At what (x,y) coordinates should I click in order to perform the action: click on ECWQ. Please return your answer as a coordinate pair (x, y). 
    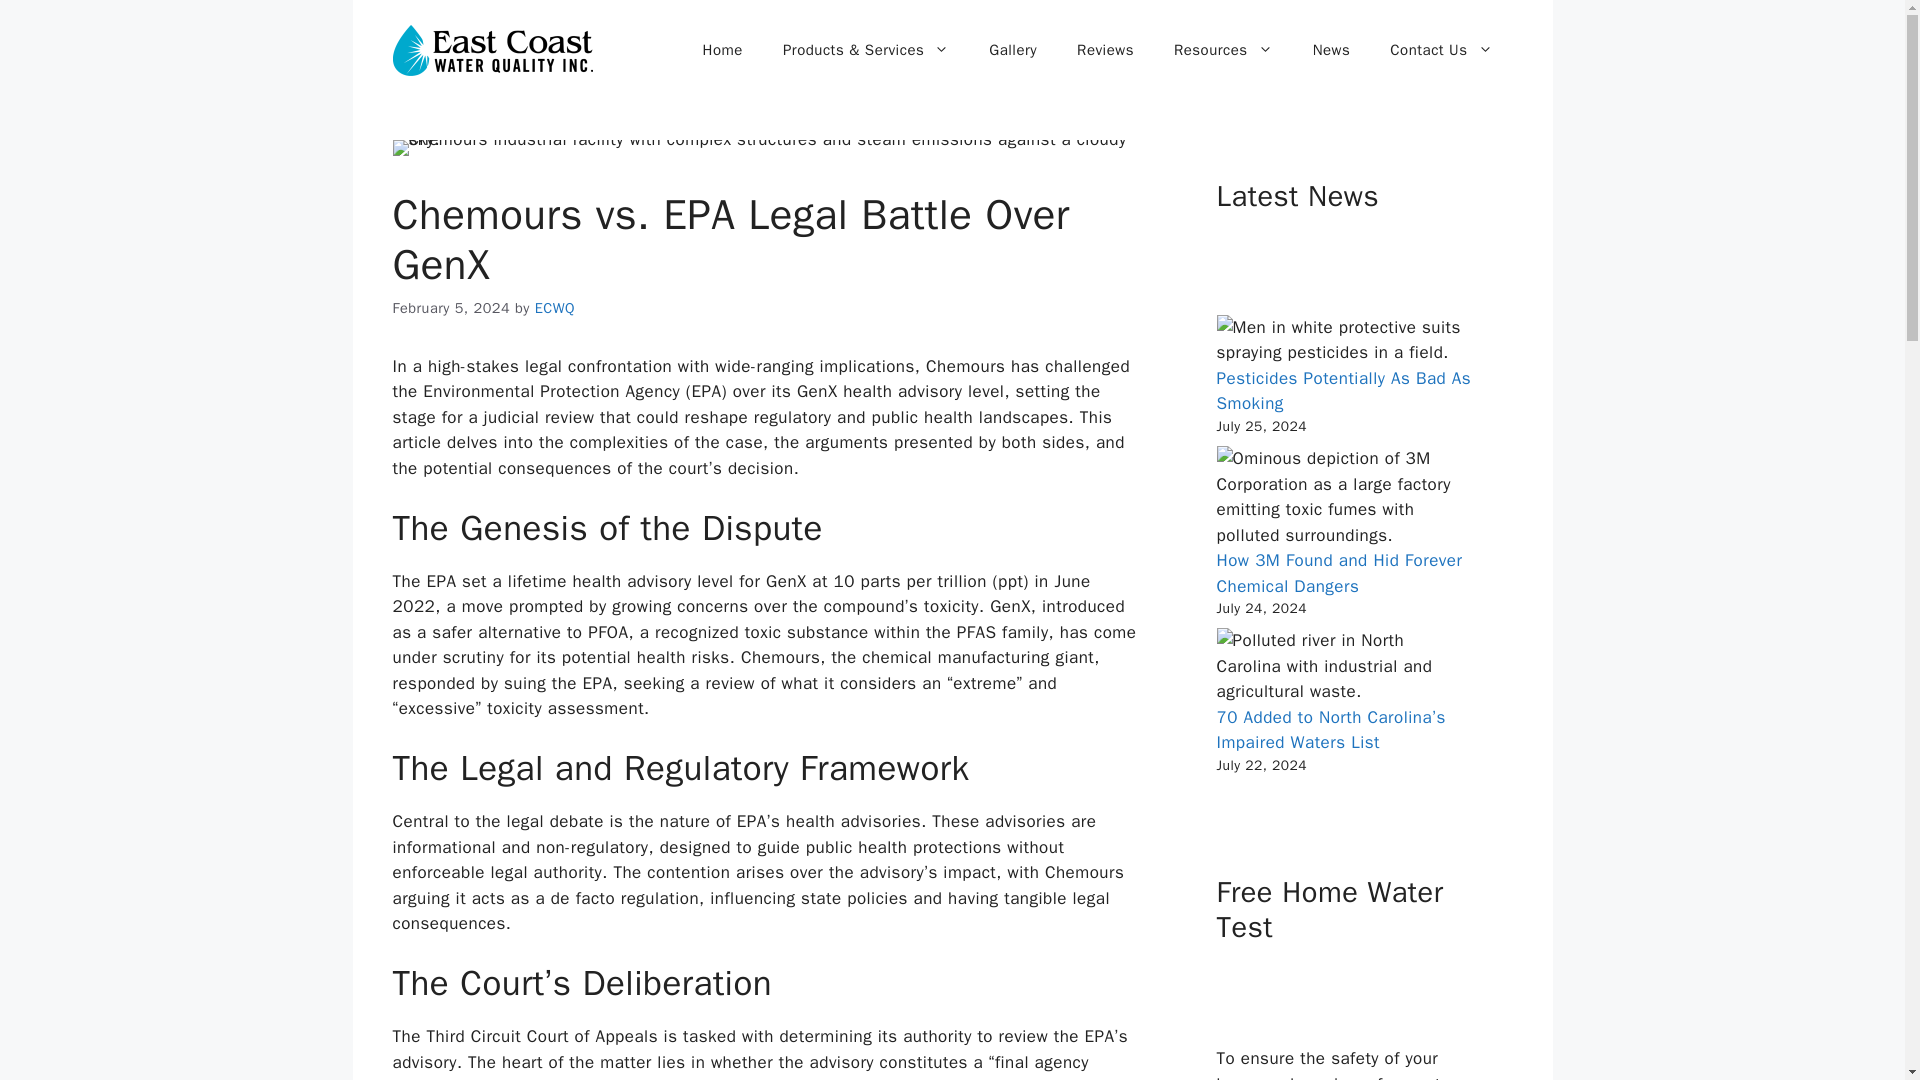
    Looking at the image, I should click on (554, 308).